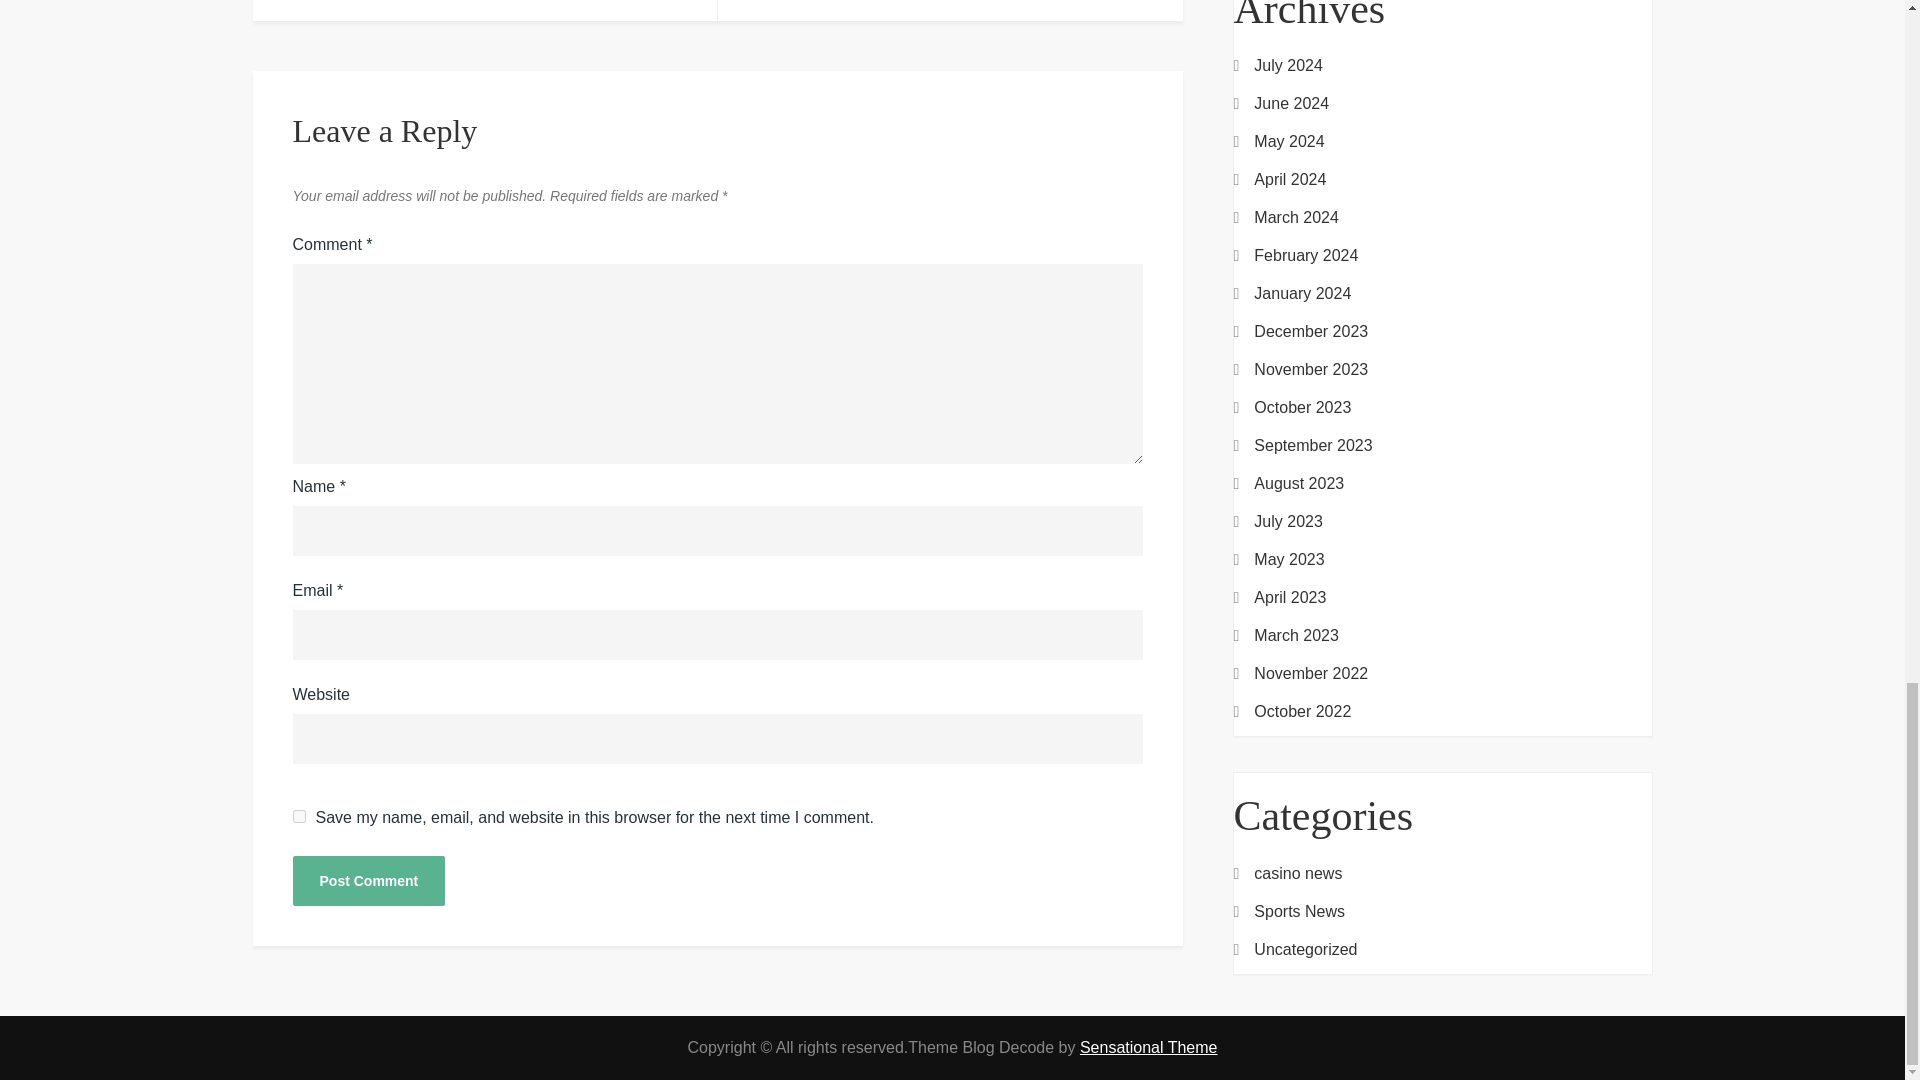  Describe the element at coordinates (1296, 218) in the screenshot. I see `March 2024` at that location.